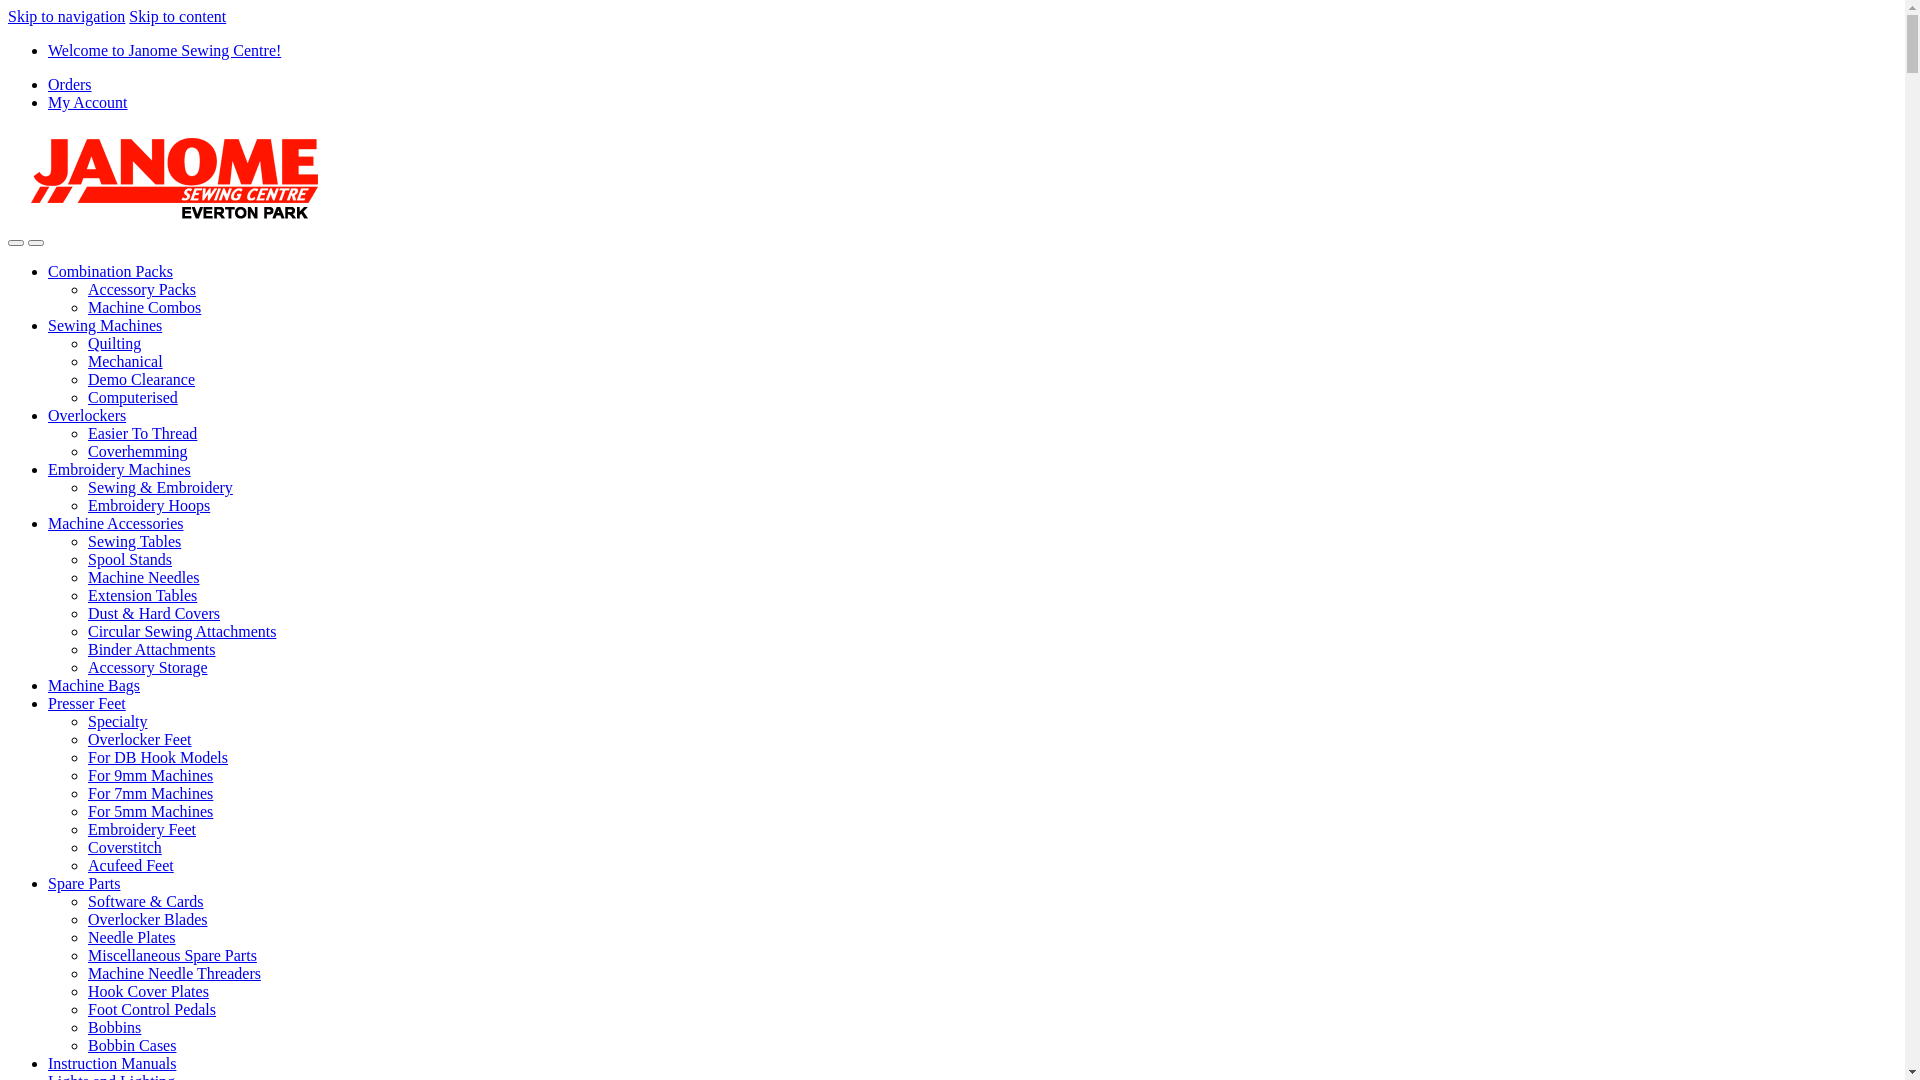  Describe the element at coordinates (154, 614) in the screenshot. I see `Dust & Hard Covers` at that location.